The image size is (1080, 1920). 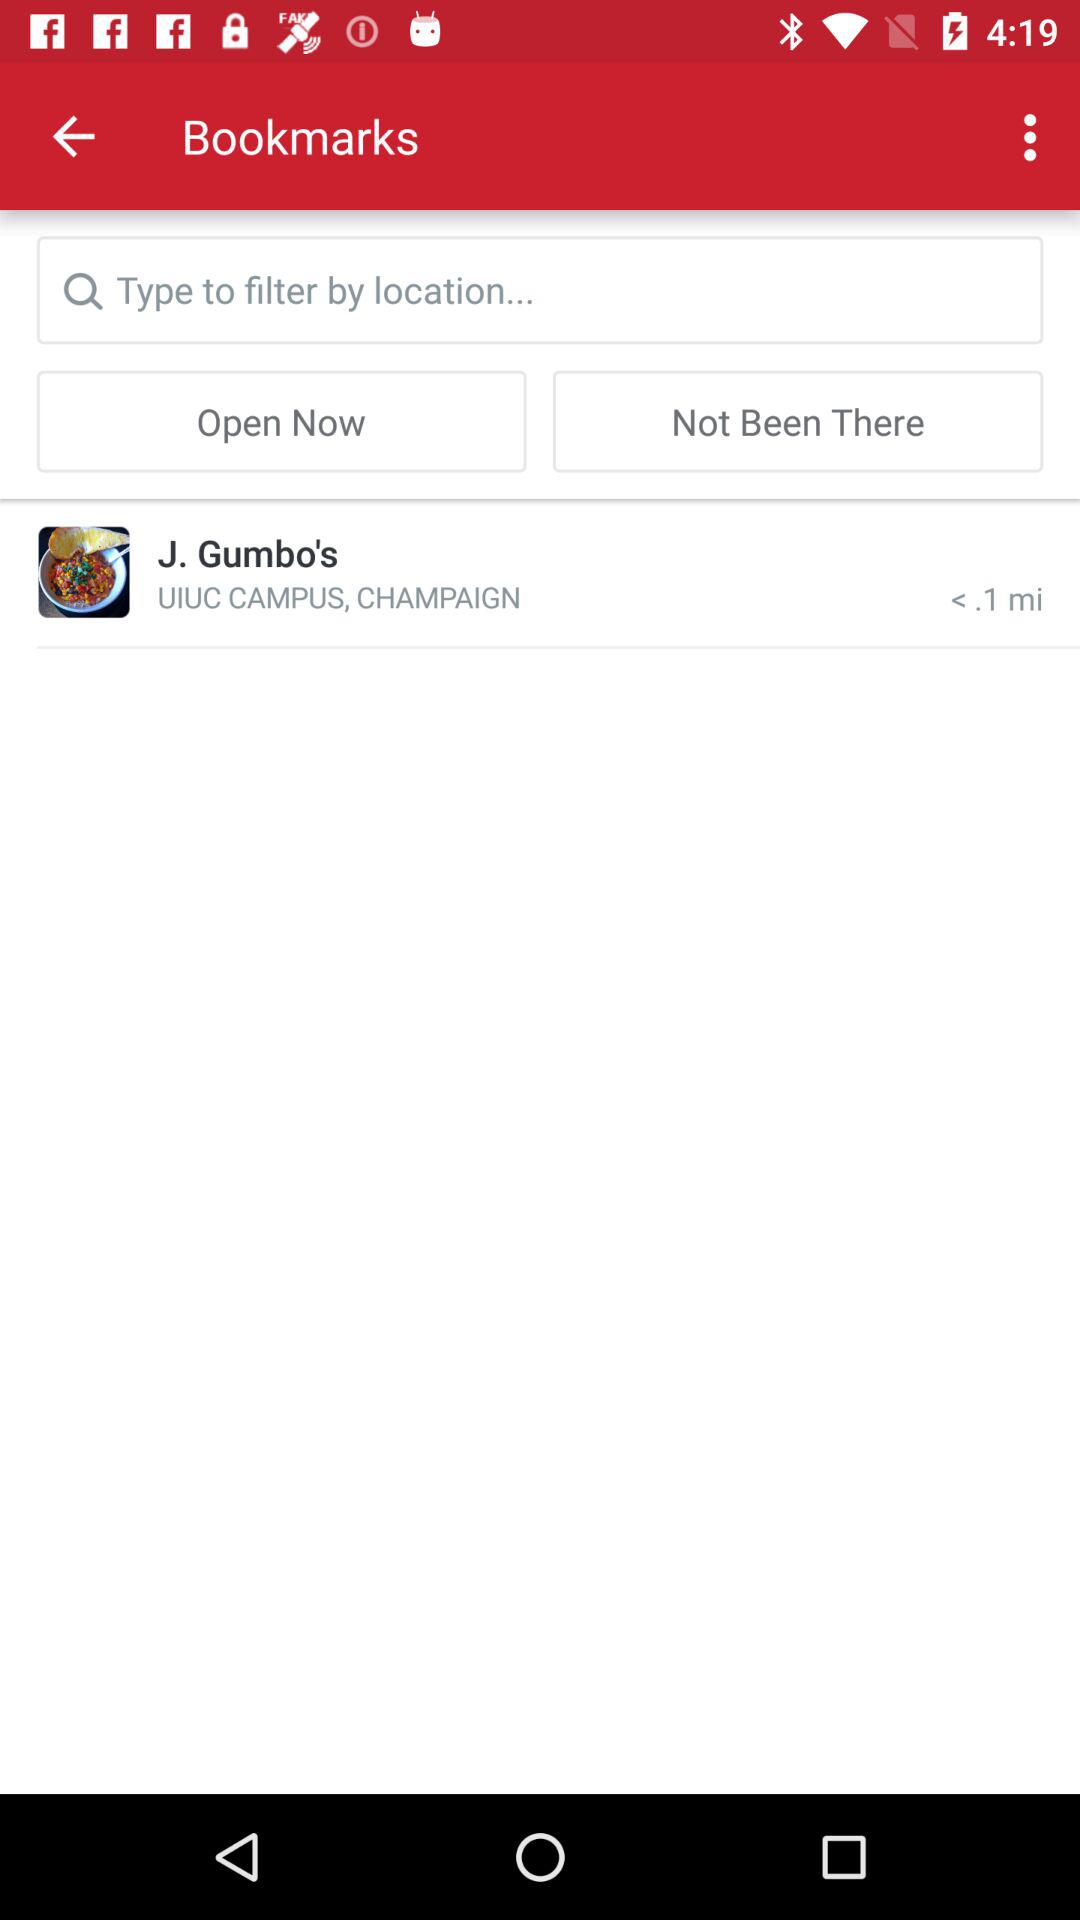 I want to click on choose item next to the open now, so click(x=798, y=421).